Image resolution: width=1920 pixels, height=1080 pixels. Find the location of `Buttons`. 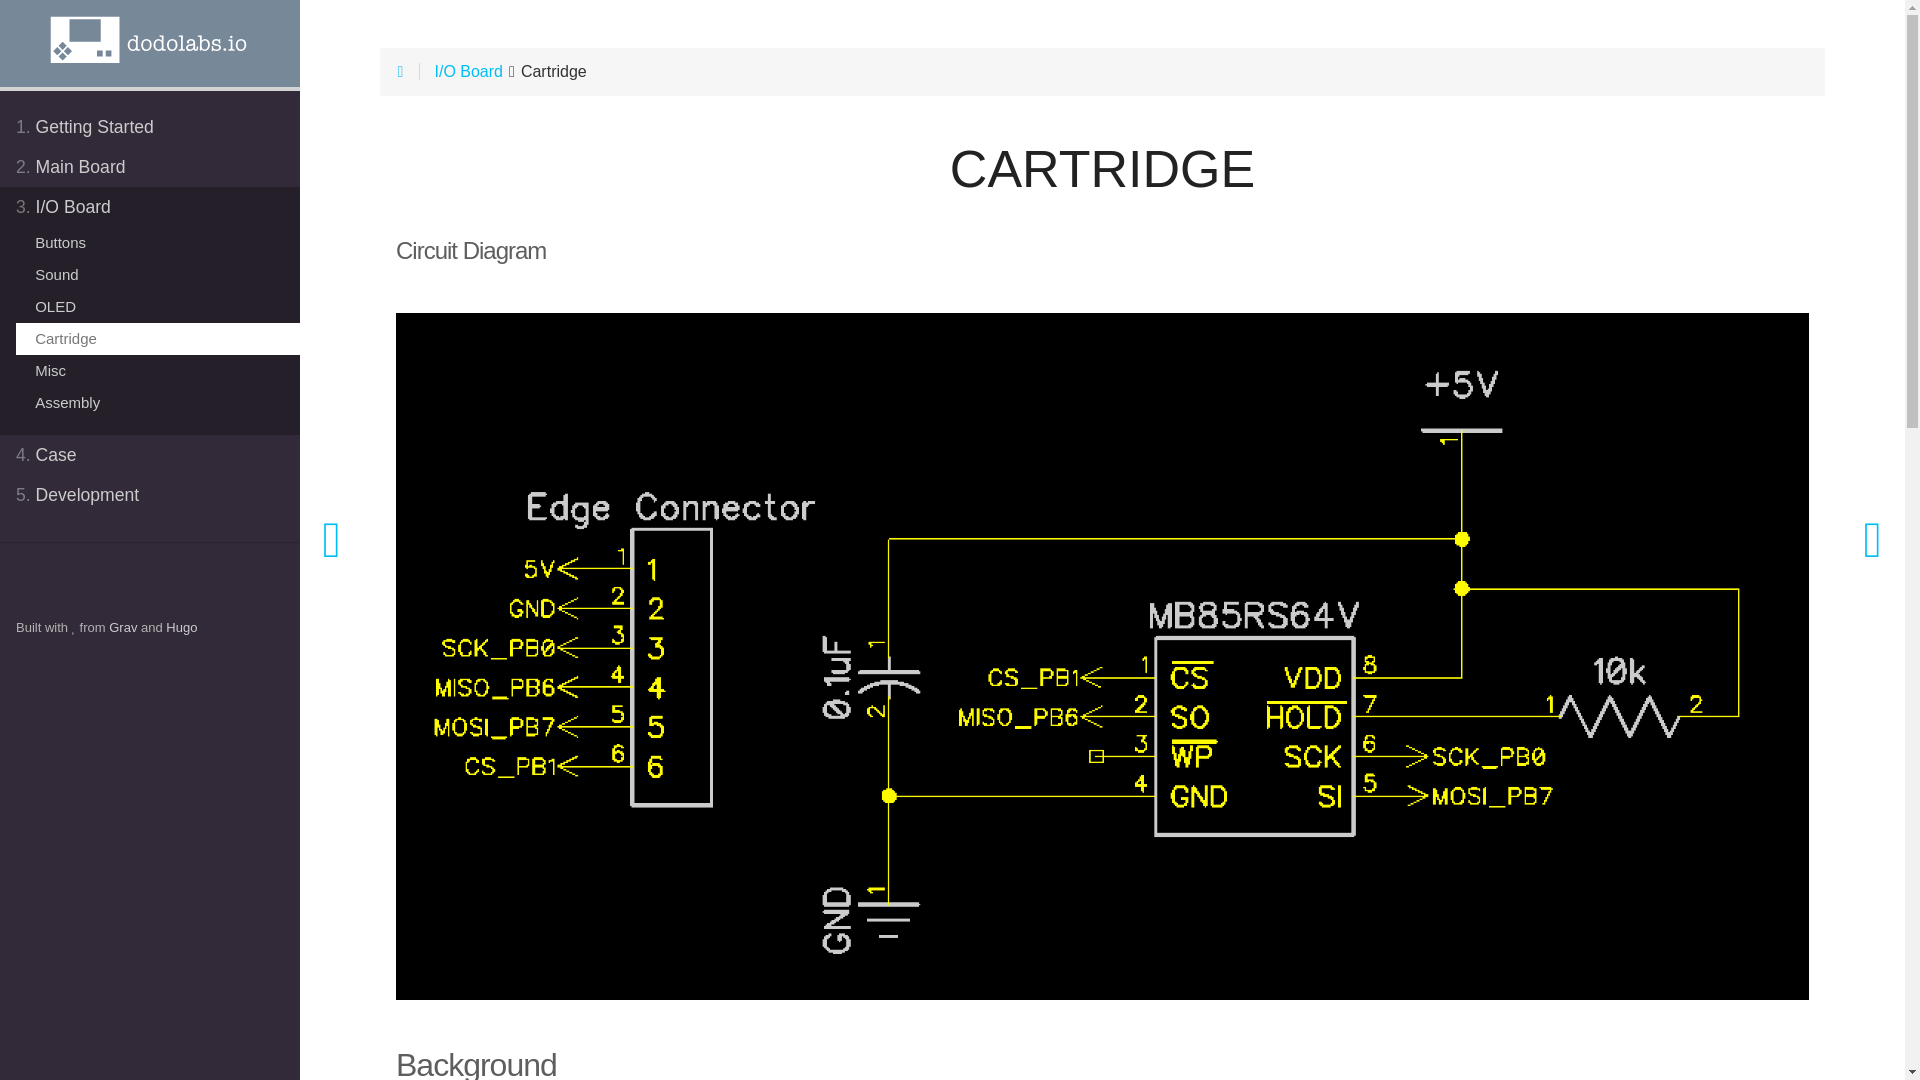

Buttons is located at coordinates (158, 242).